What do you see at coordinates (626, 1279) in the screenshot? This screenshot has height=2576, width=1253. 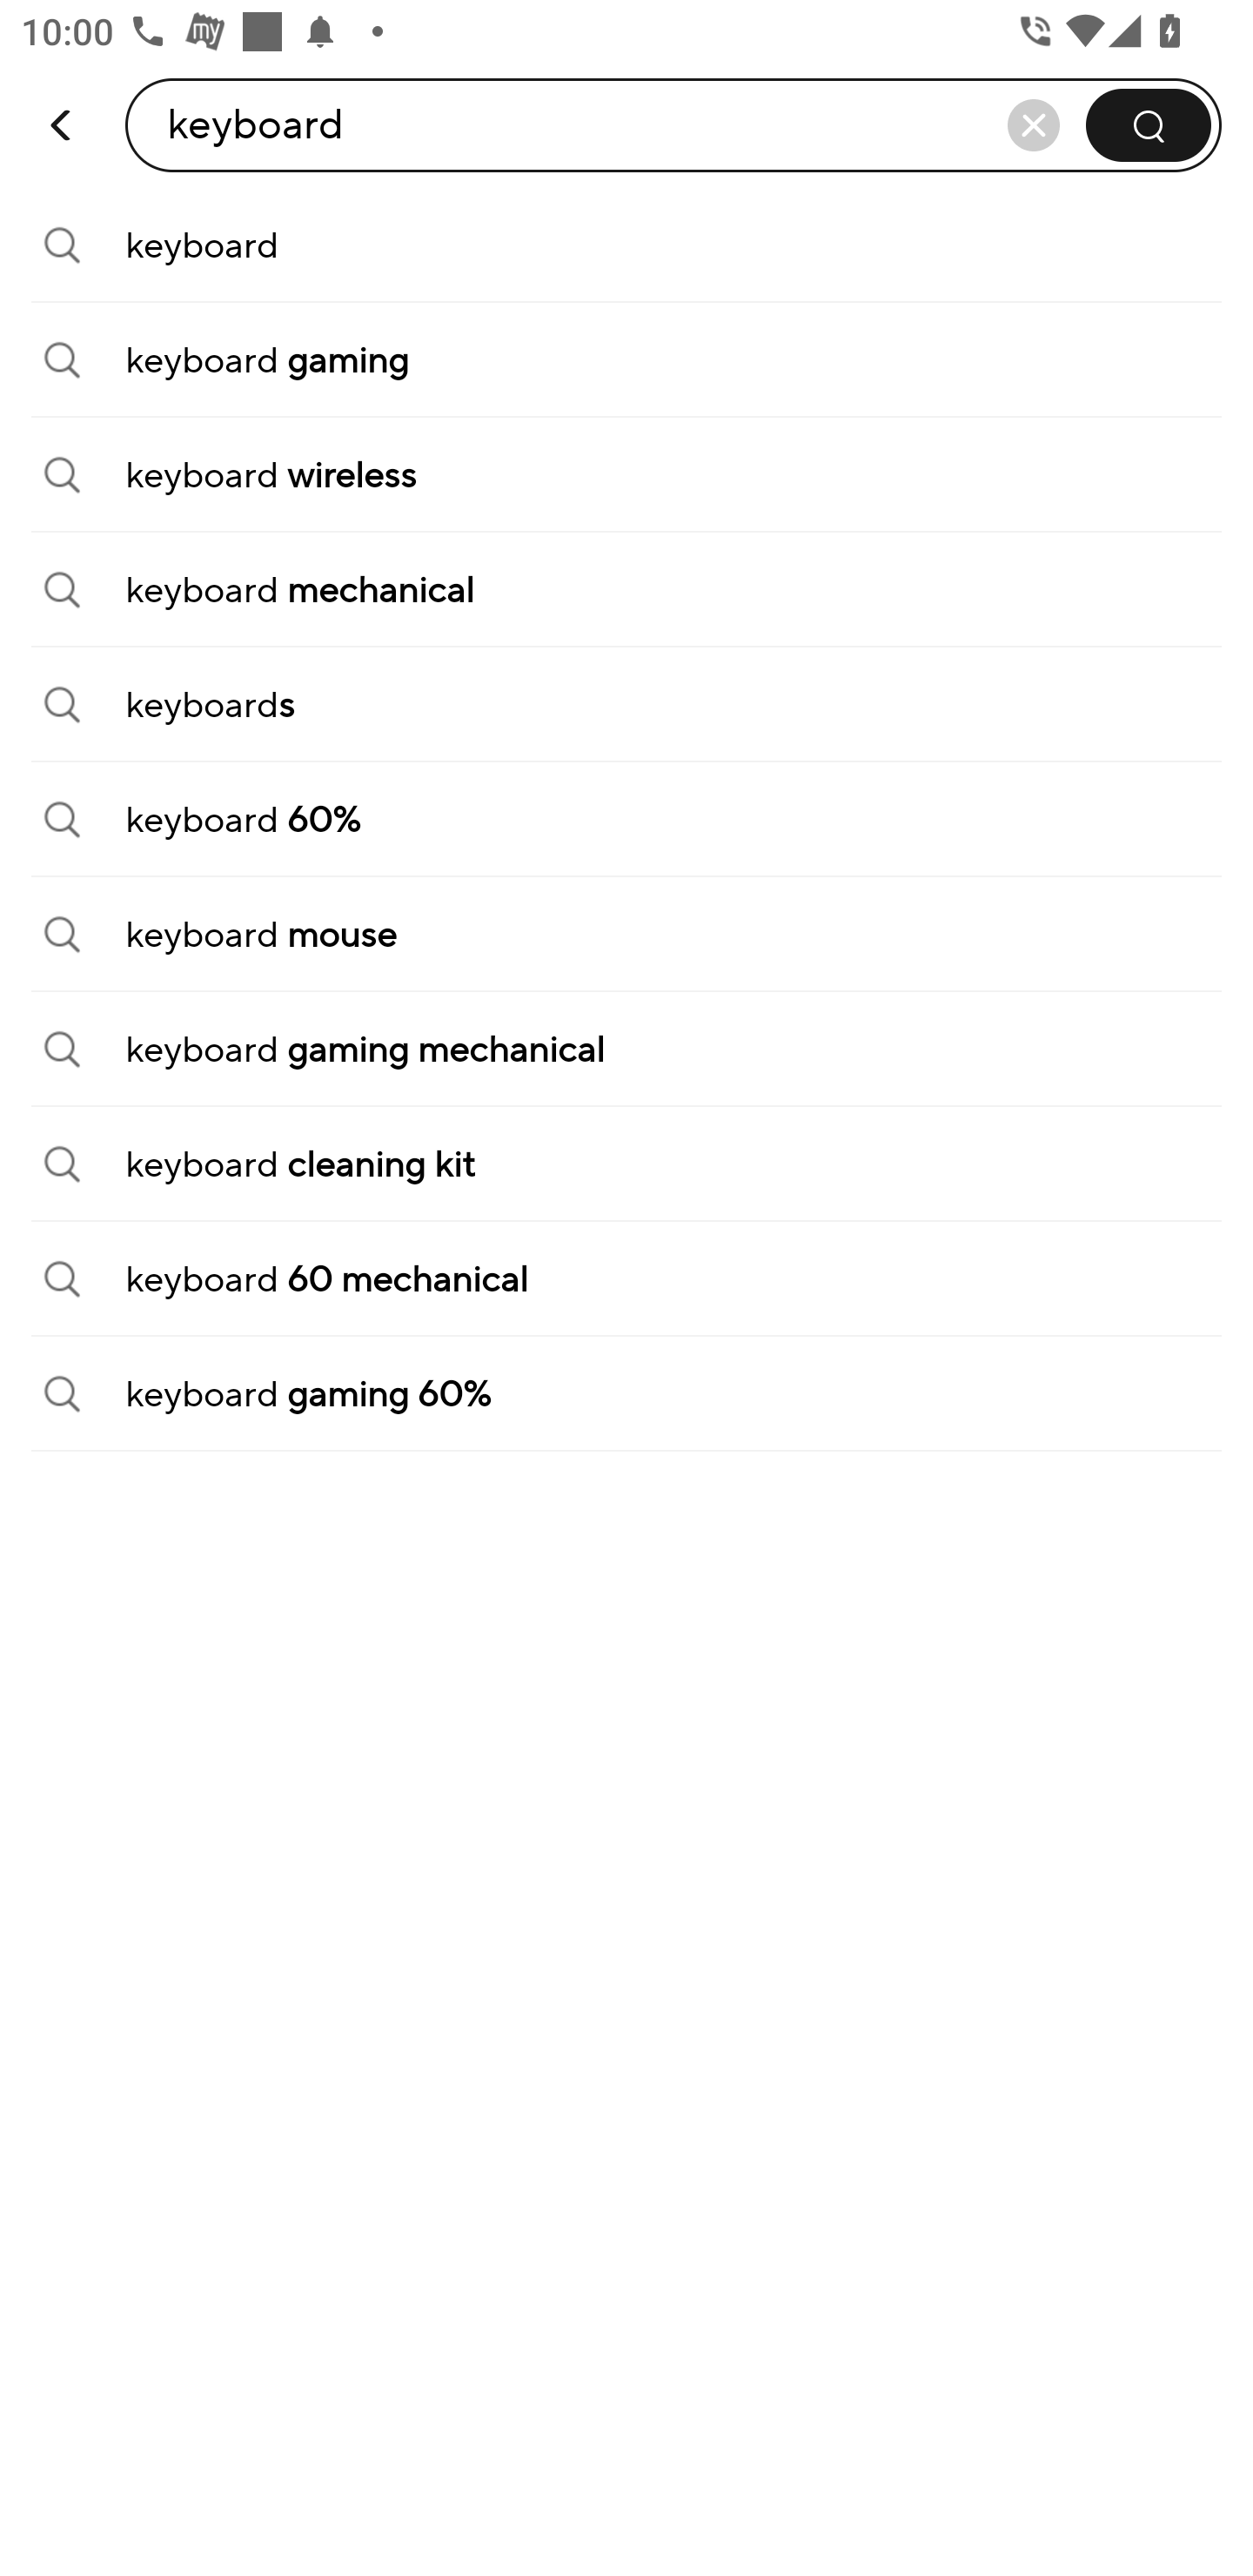 I see `keyboard 60 mechanical` at bounding box center [626, 1279].